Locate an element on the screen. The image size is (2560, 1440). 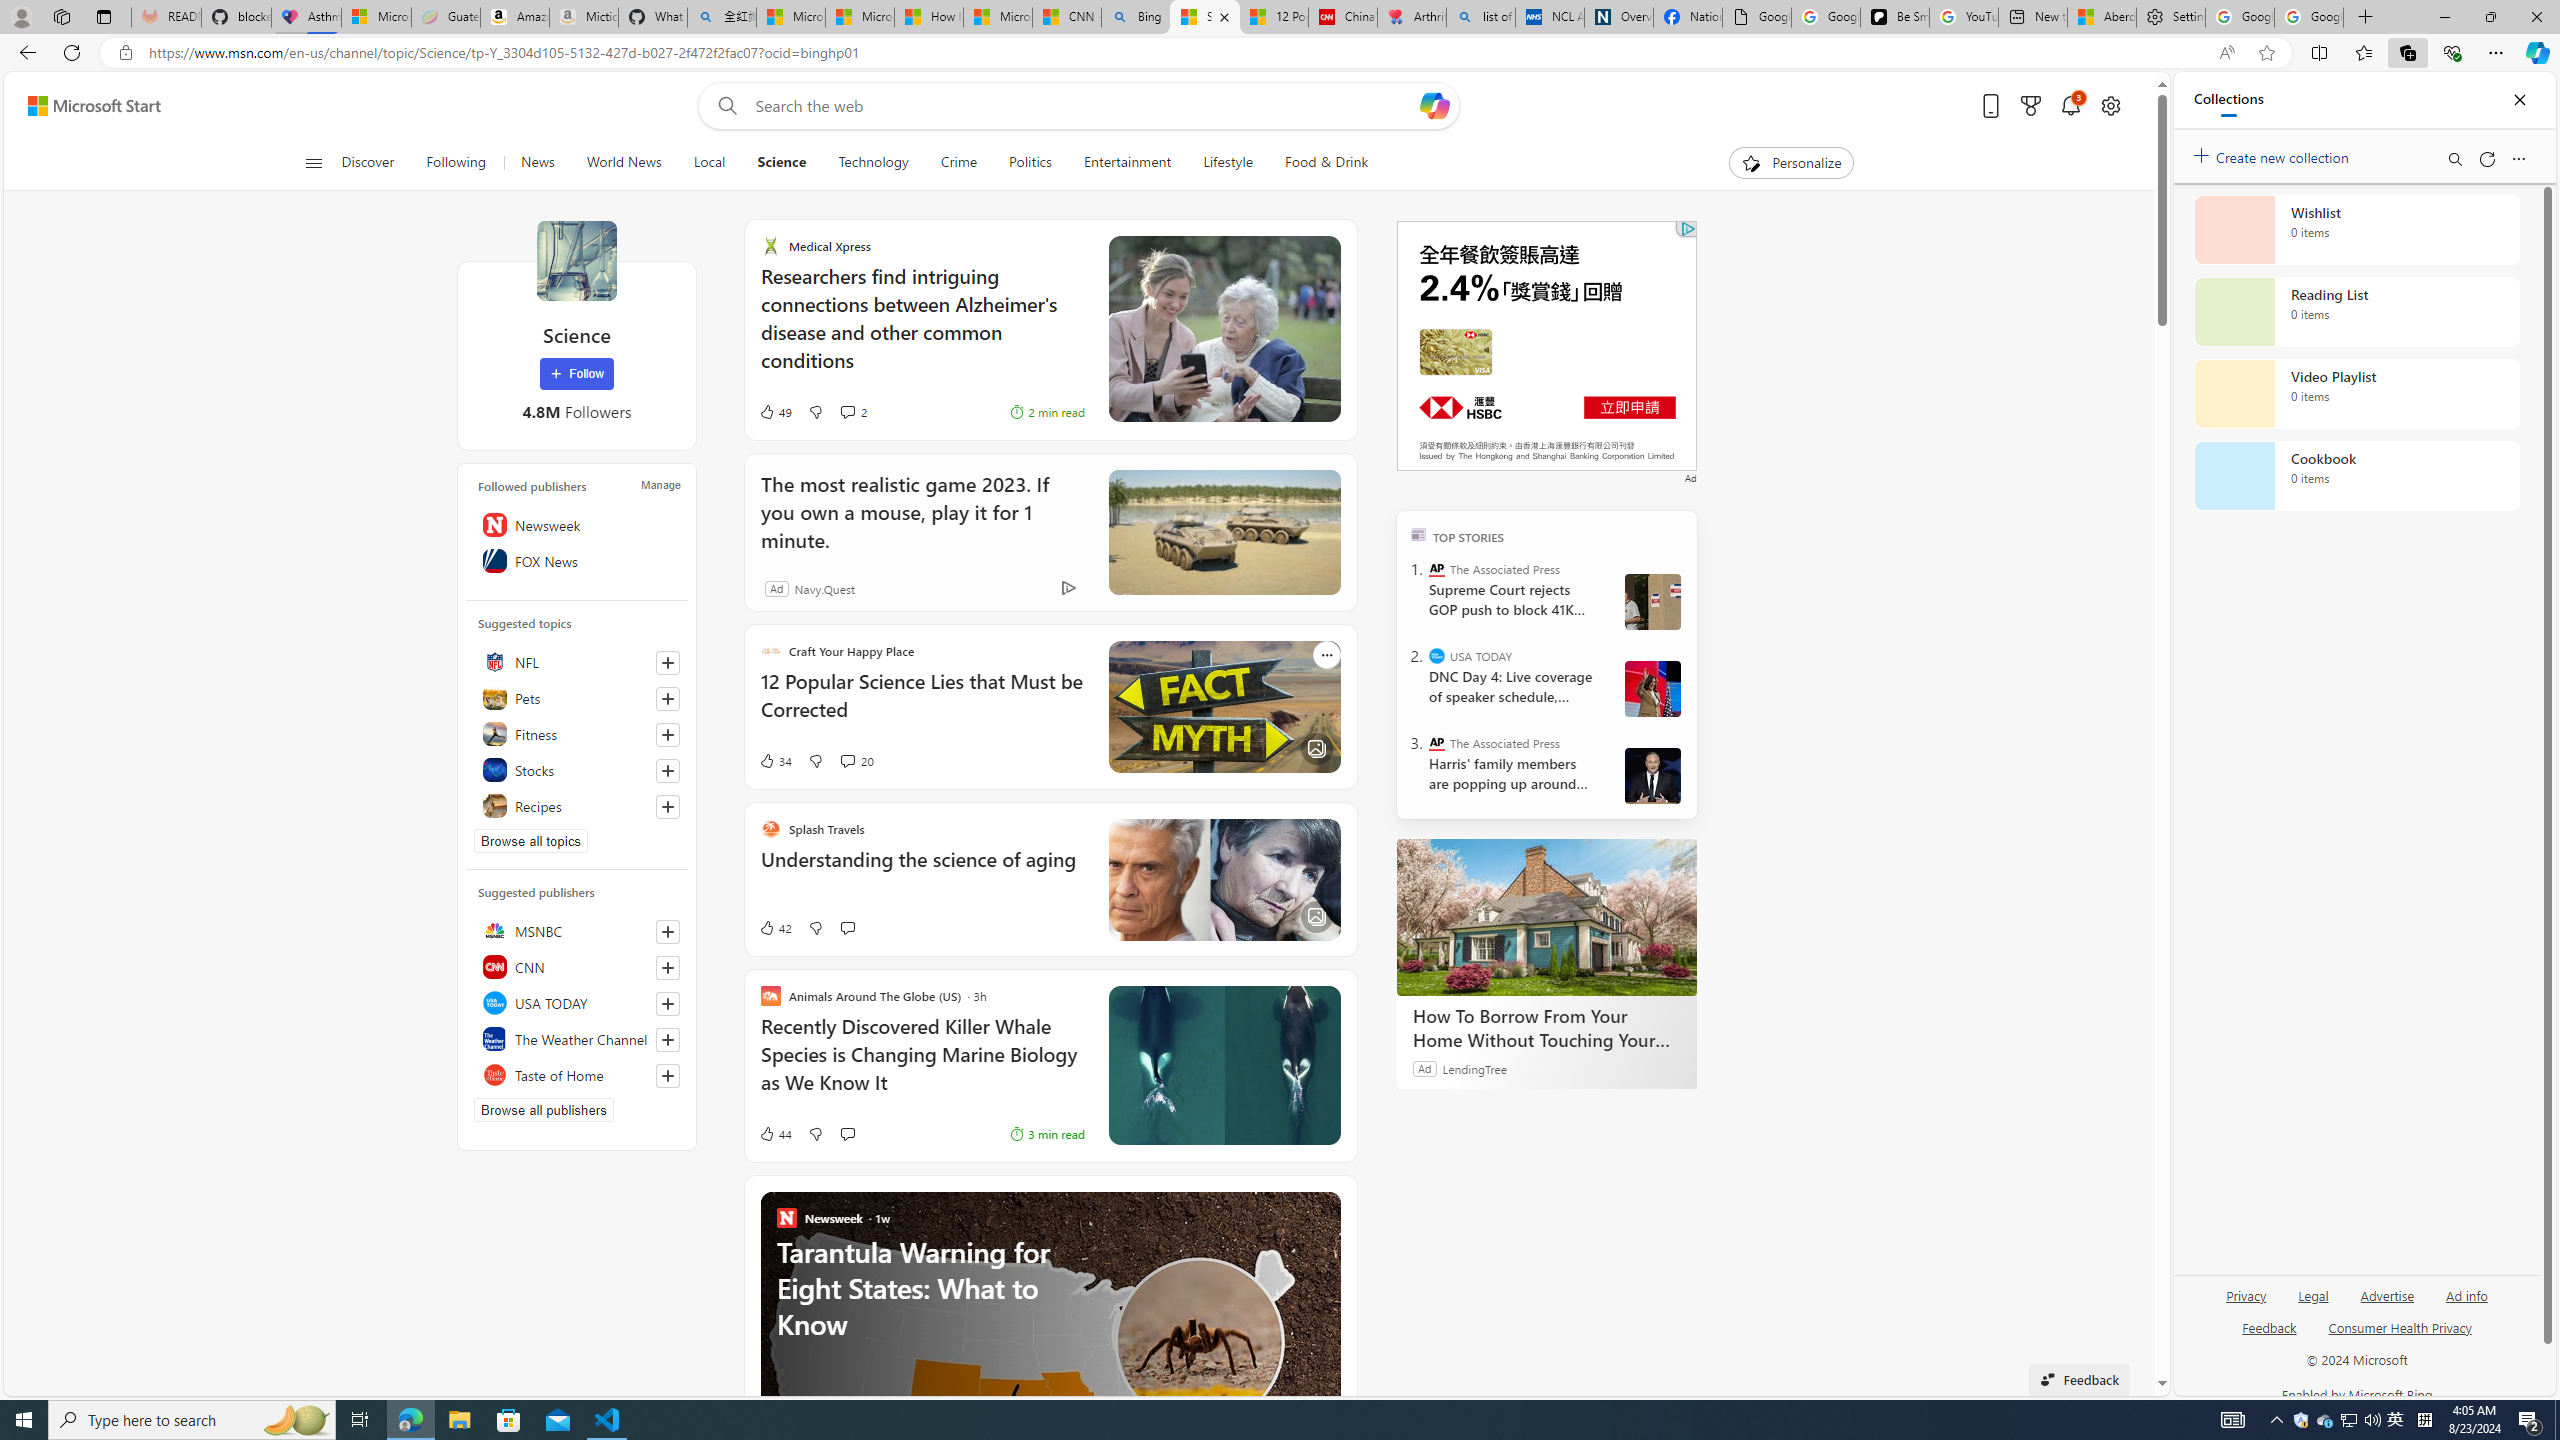
The Weather Channel is located at coordinates (576, 1038).